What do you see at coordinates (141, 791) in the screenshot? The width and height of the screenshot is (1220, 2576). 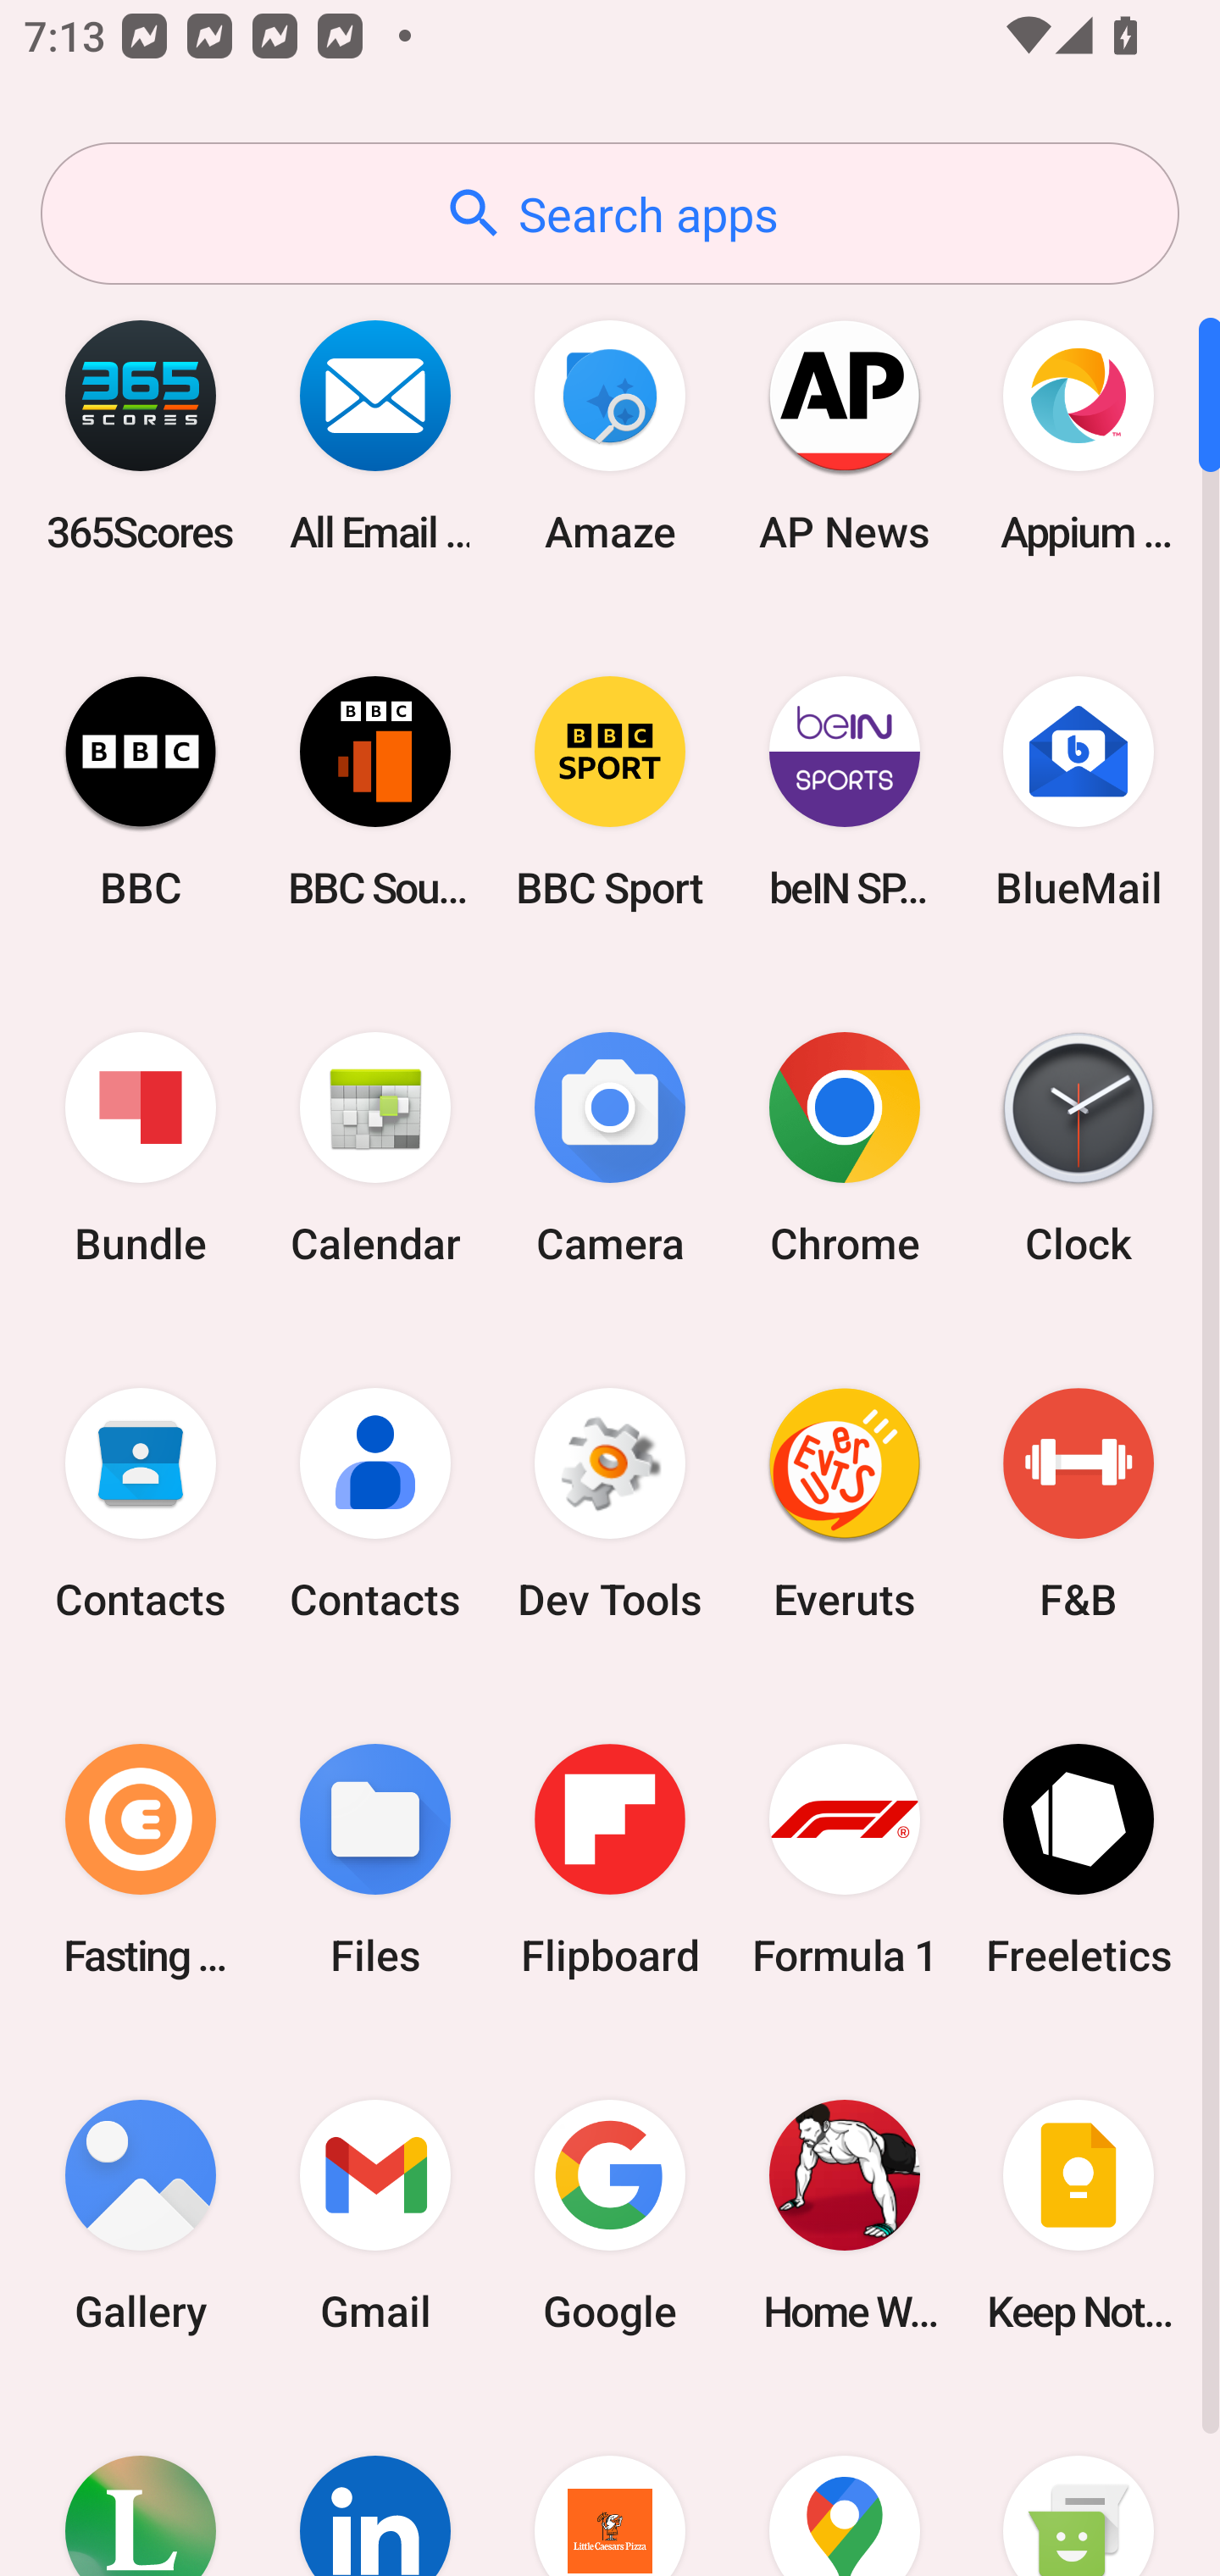 I see `BBC` at bounding box center [141, 791].